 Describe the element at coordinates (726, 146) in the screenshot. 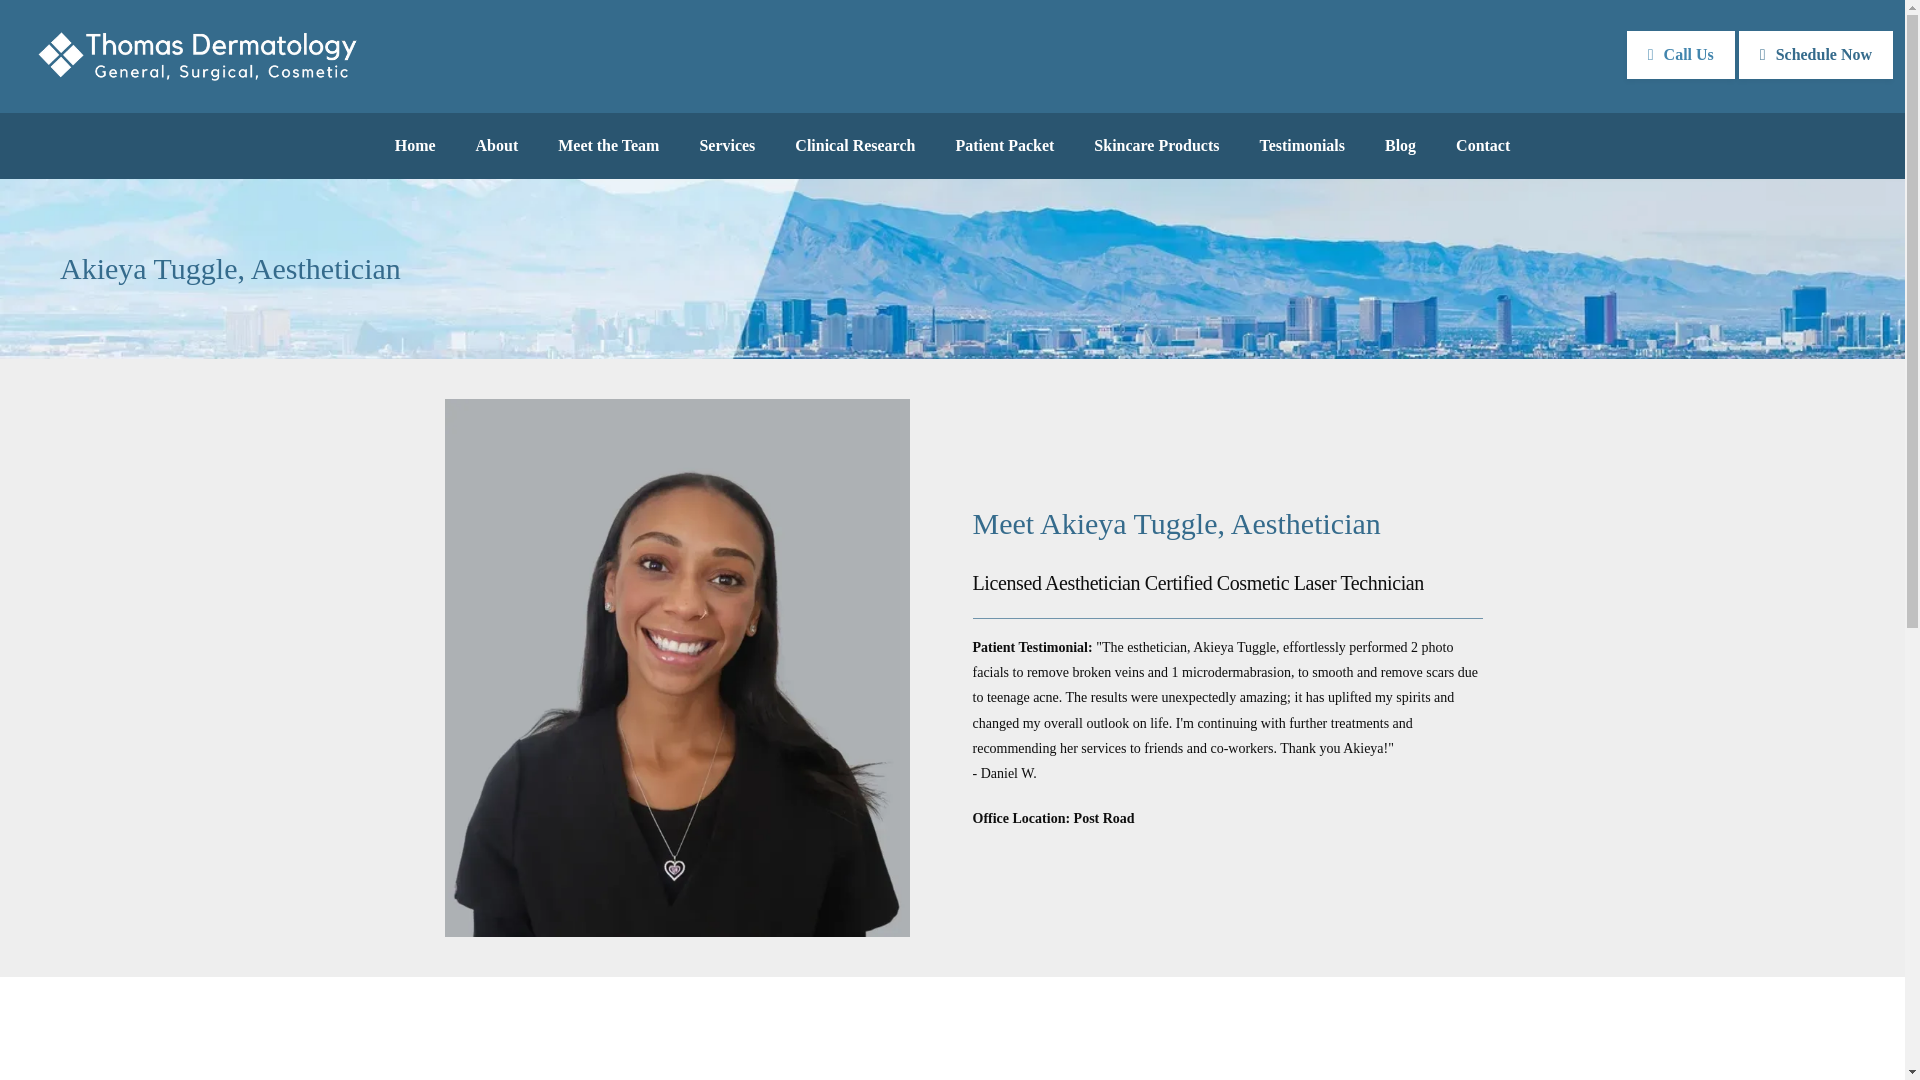

I see `Services` at that location.